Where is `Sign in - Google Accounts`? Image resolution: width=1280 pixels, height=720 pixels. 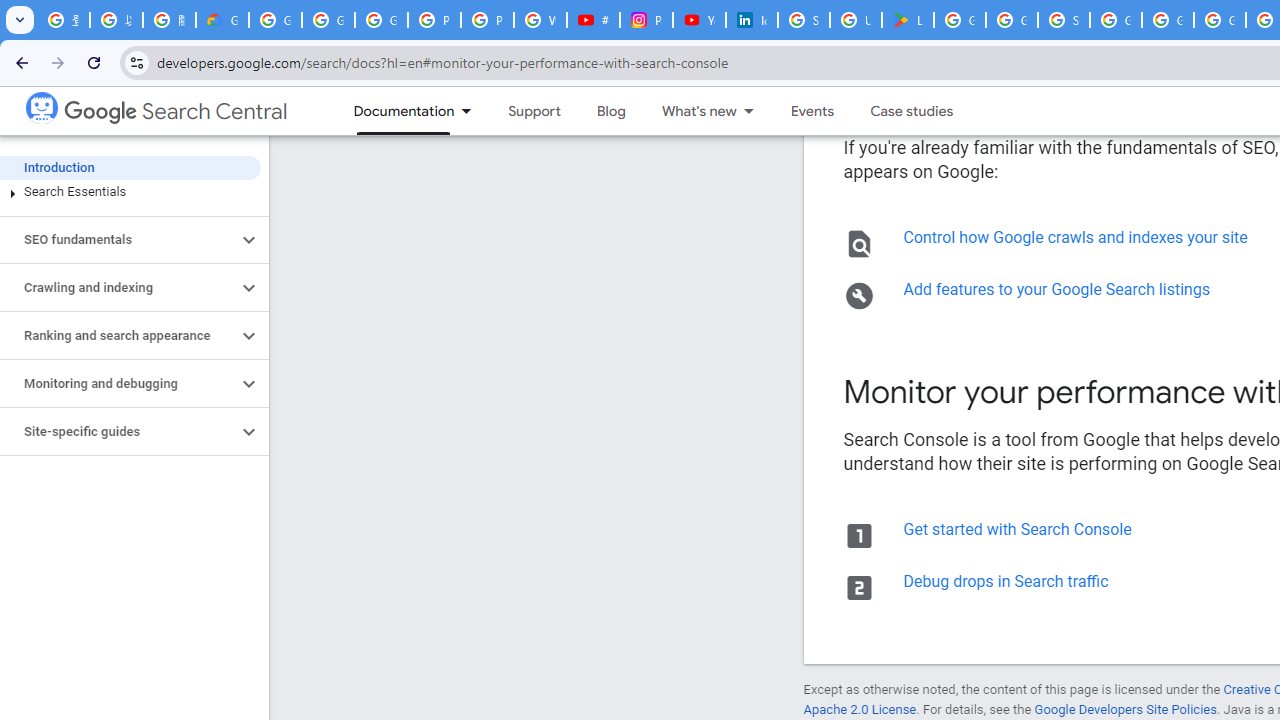 Sign in - Google Accounts is located at coordinates (1064, 20).